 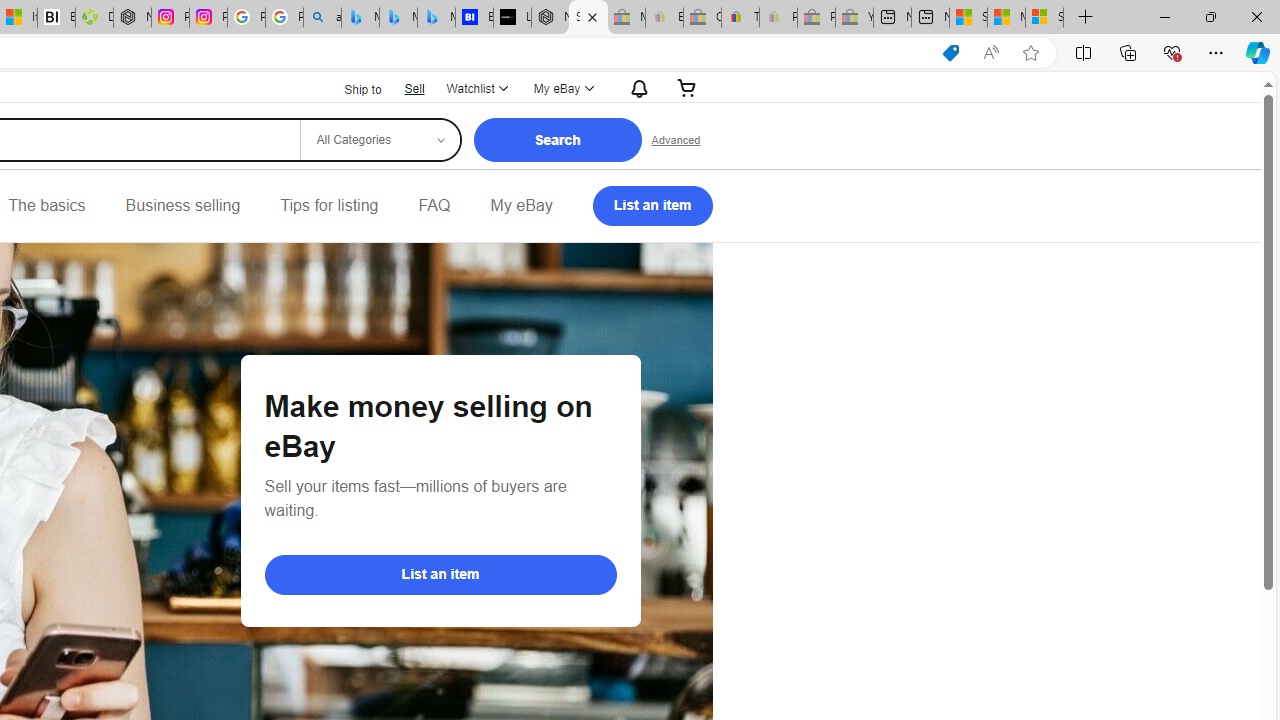 I want to click on Tips for listing, so click(x=329, y=206).